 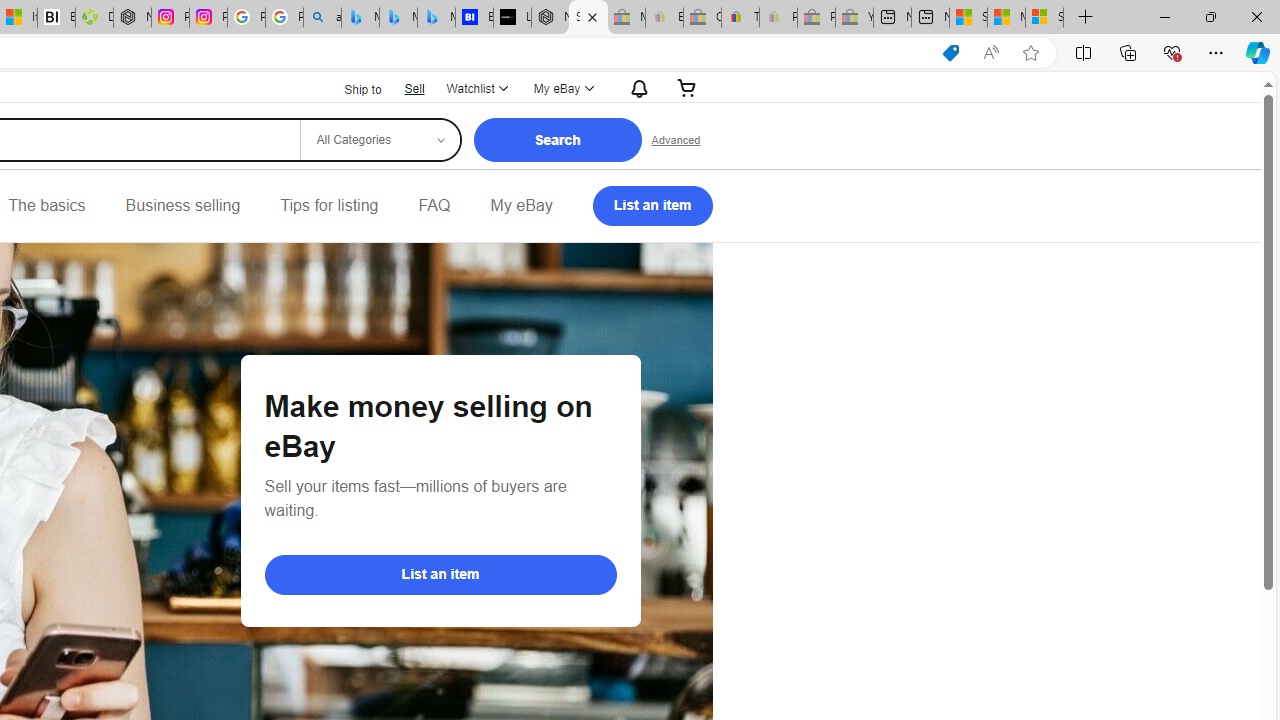 I want to click on Tips for listing, so click(x=329, y=206).